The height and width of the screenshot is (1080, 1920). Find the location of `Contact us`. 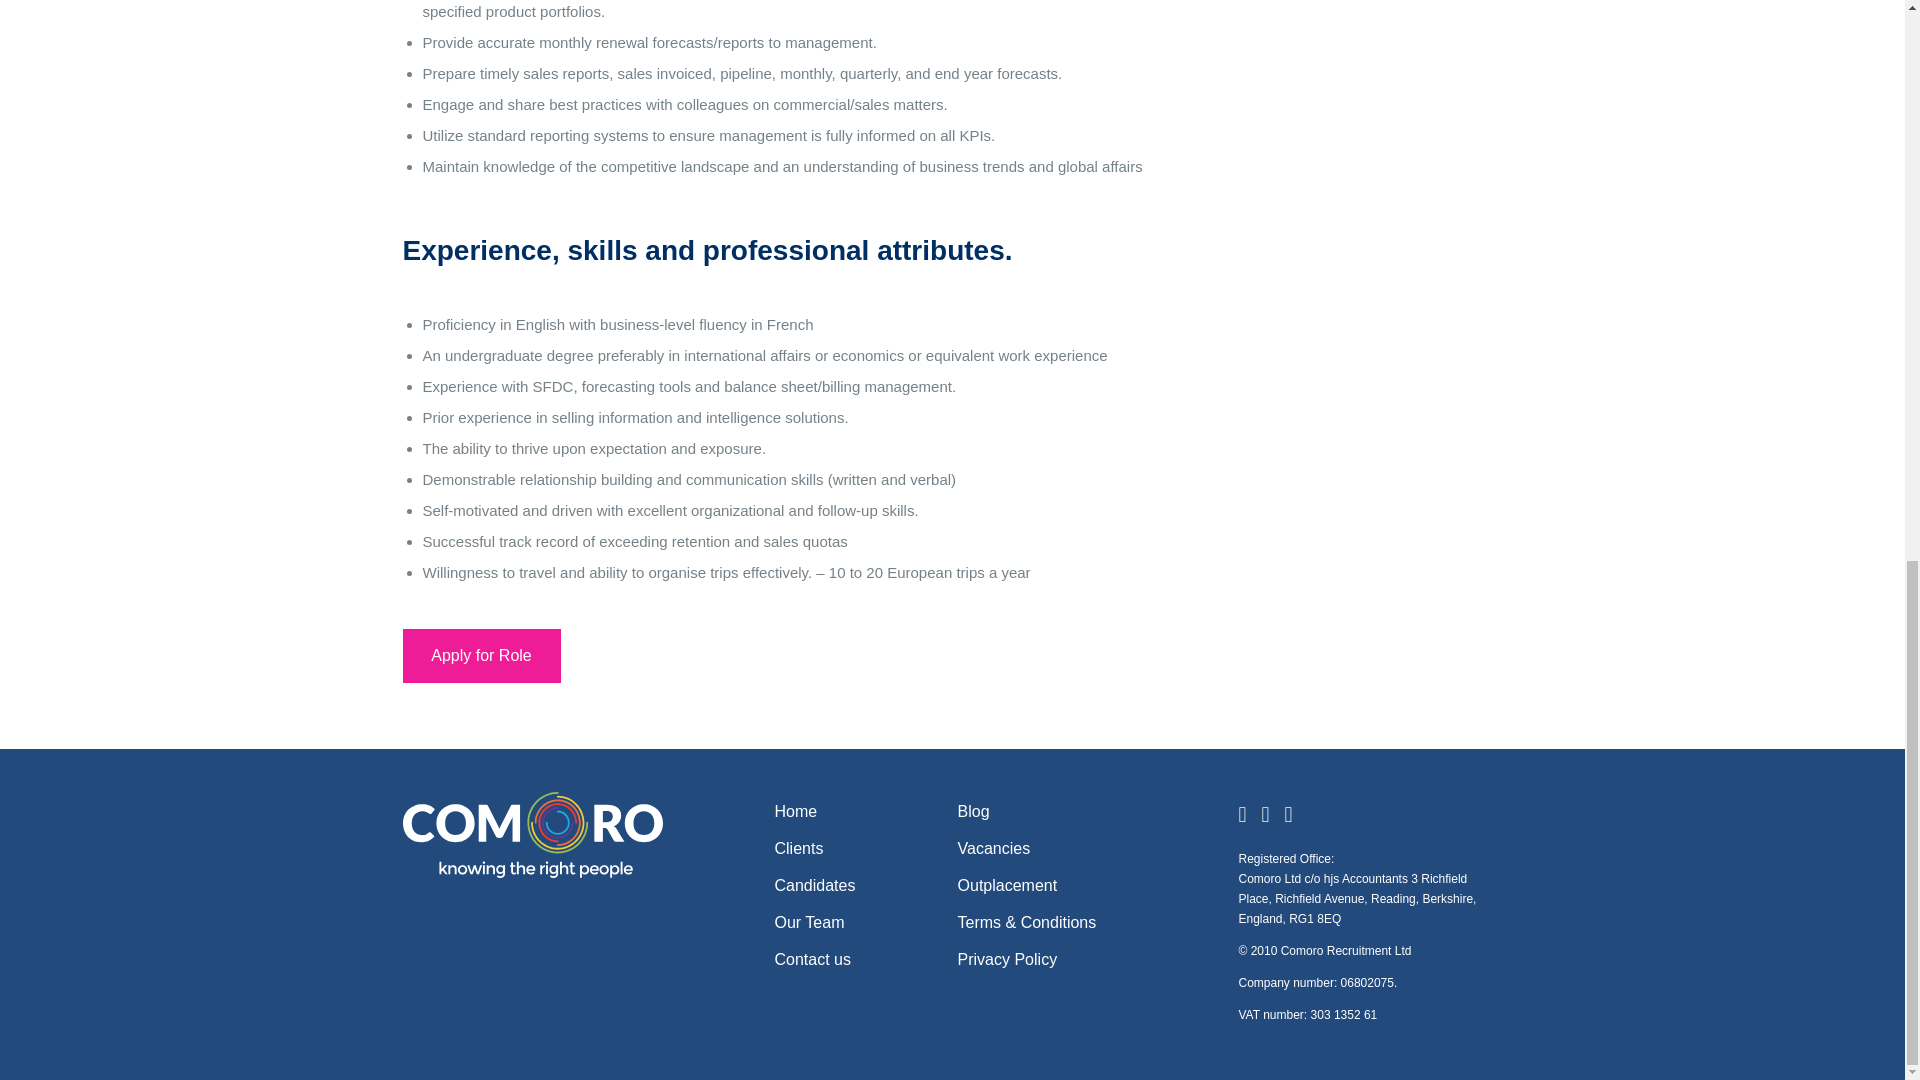

Contact us is located at coordinates (812, 959).